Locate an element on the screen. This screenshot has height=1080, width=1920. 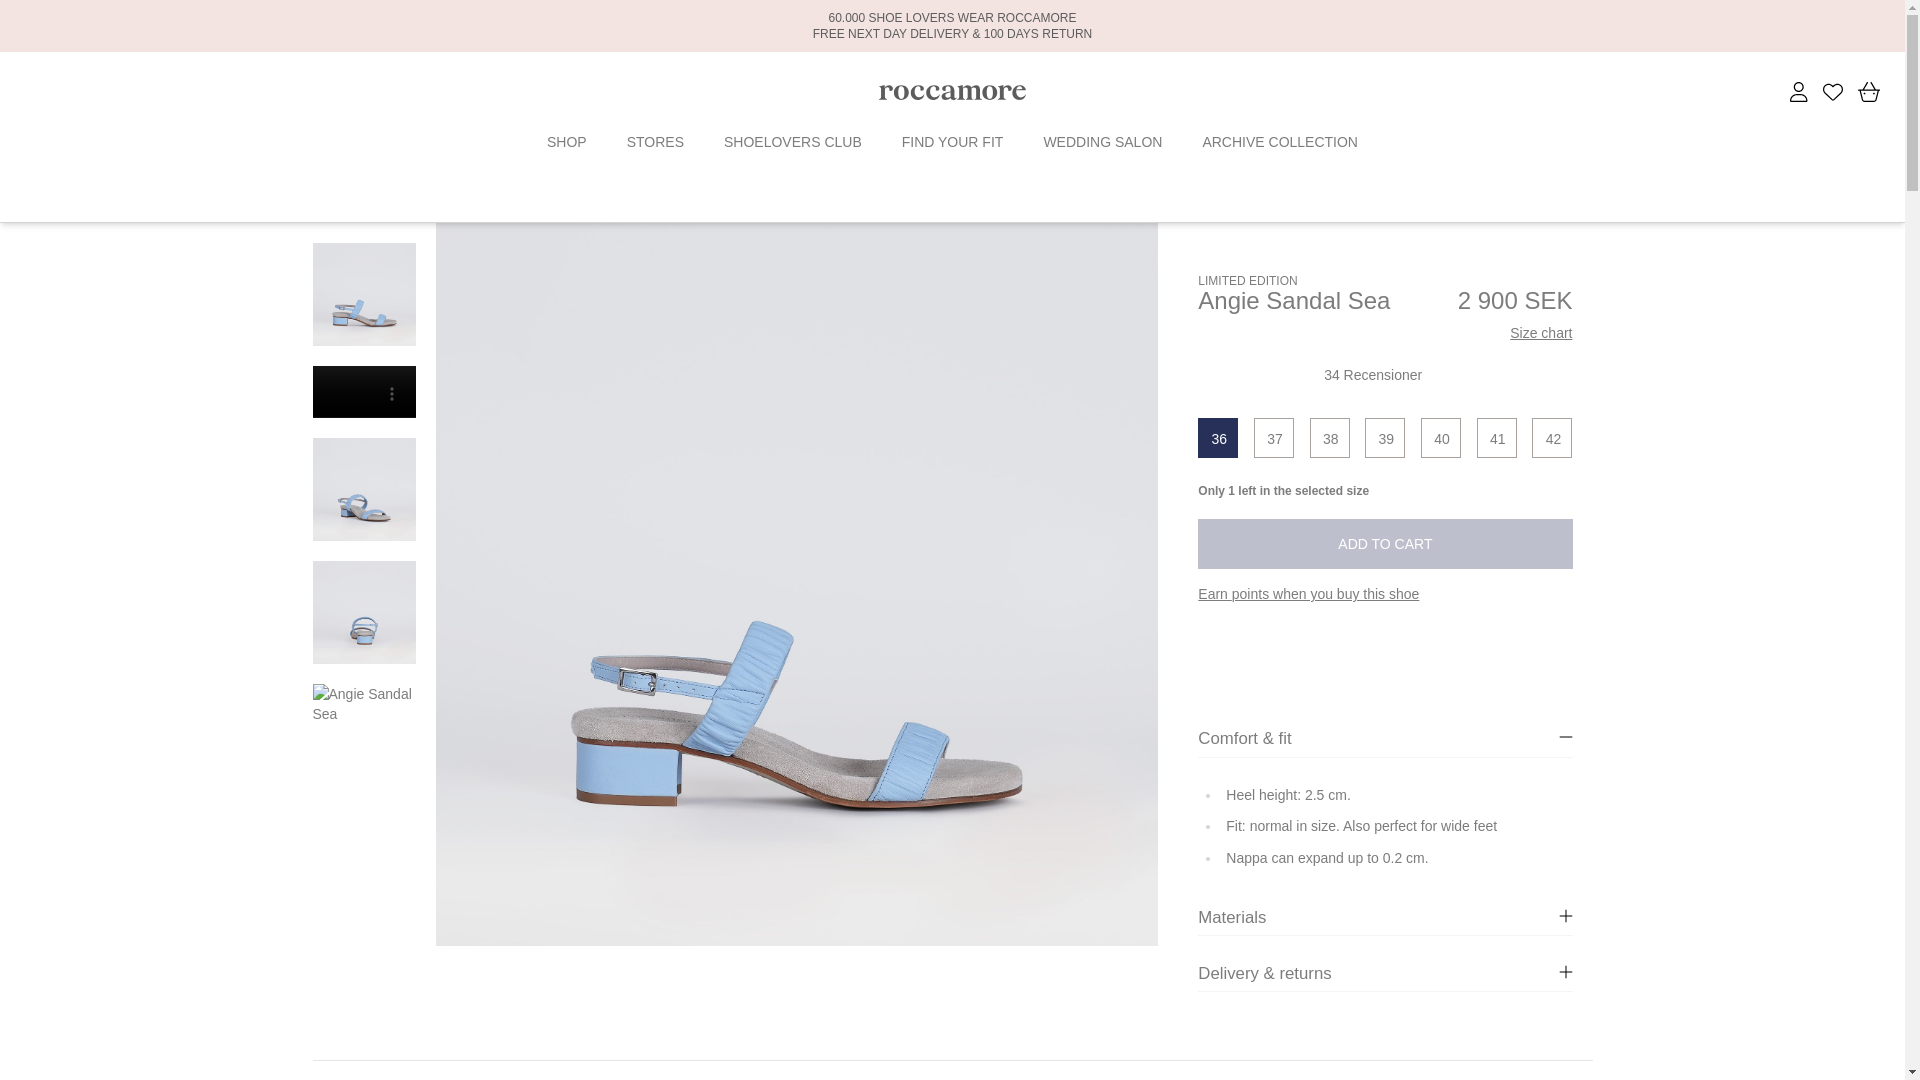
47794862129496 is located at coordinates (1274, 437).